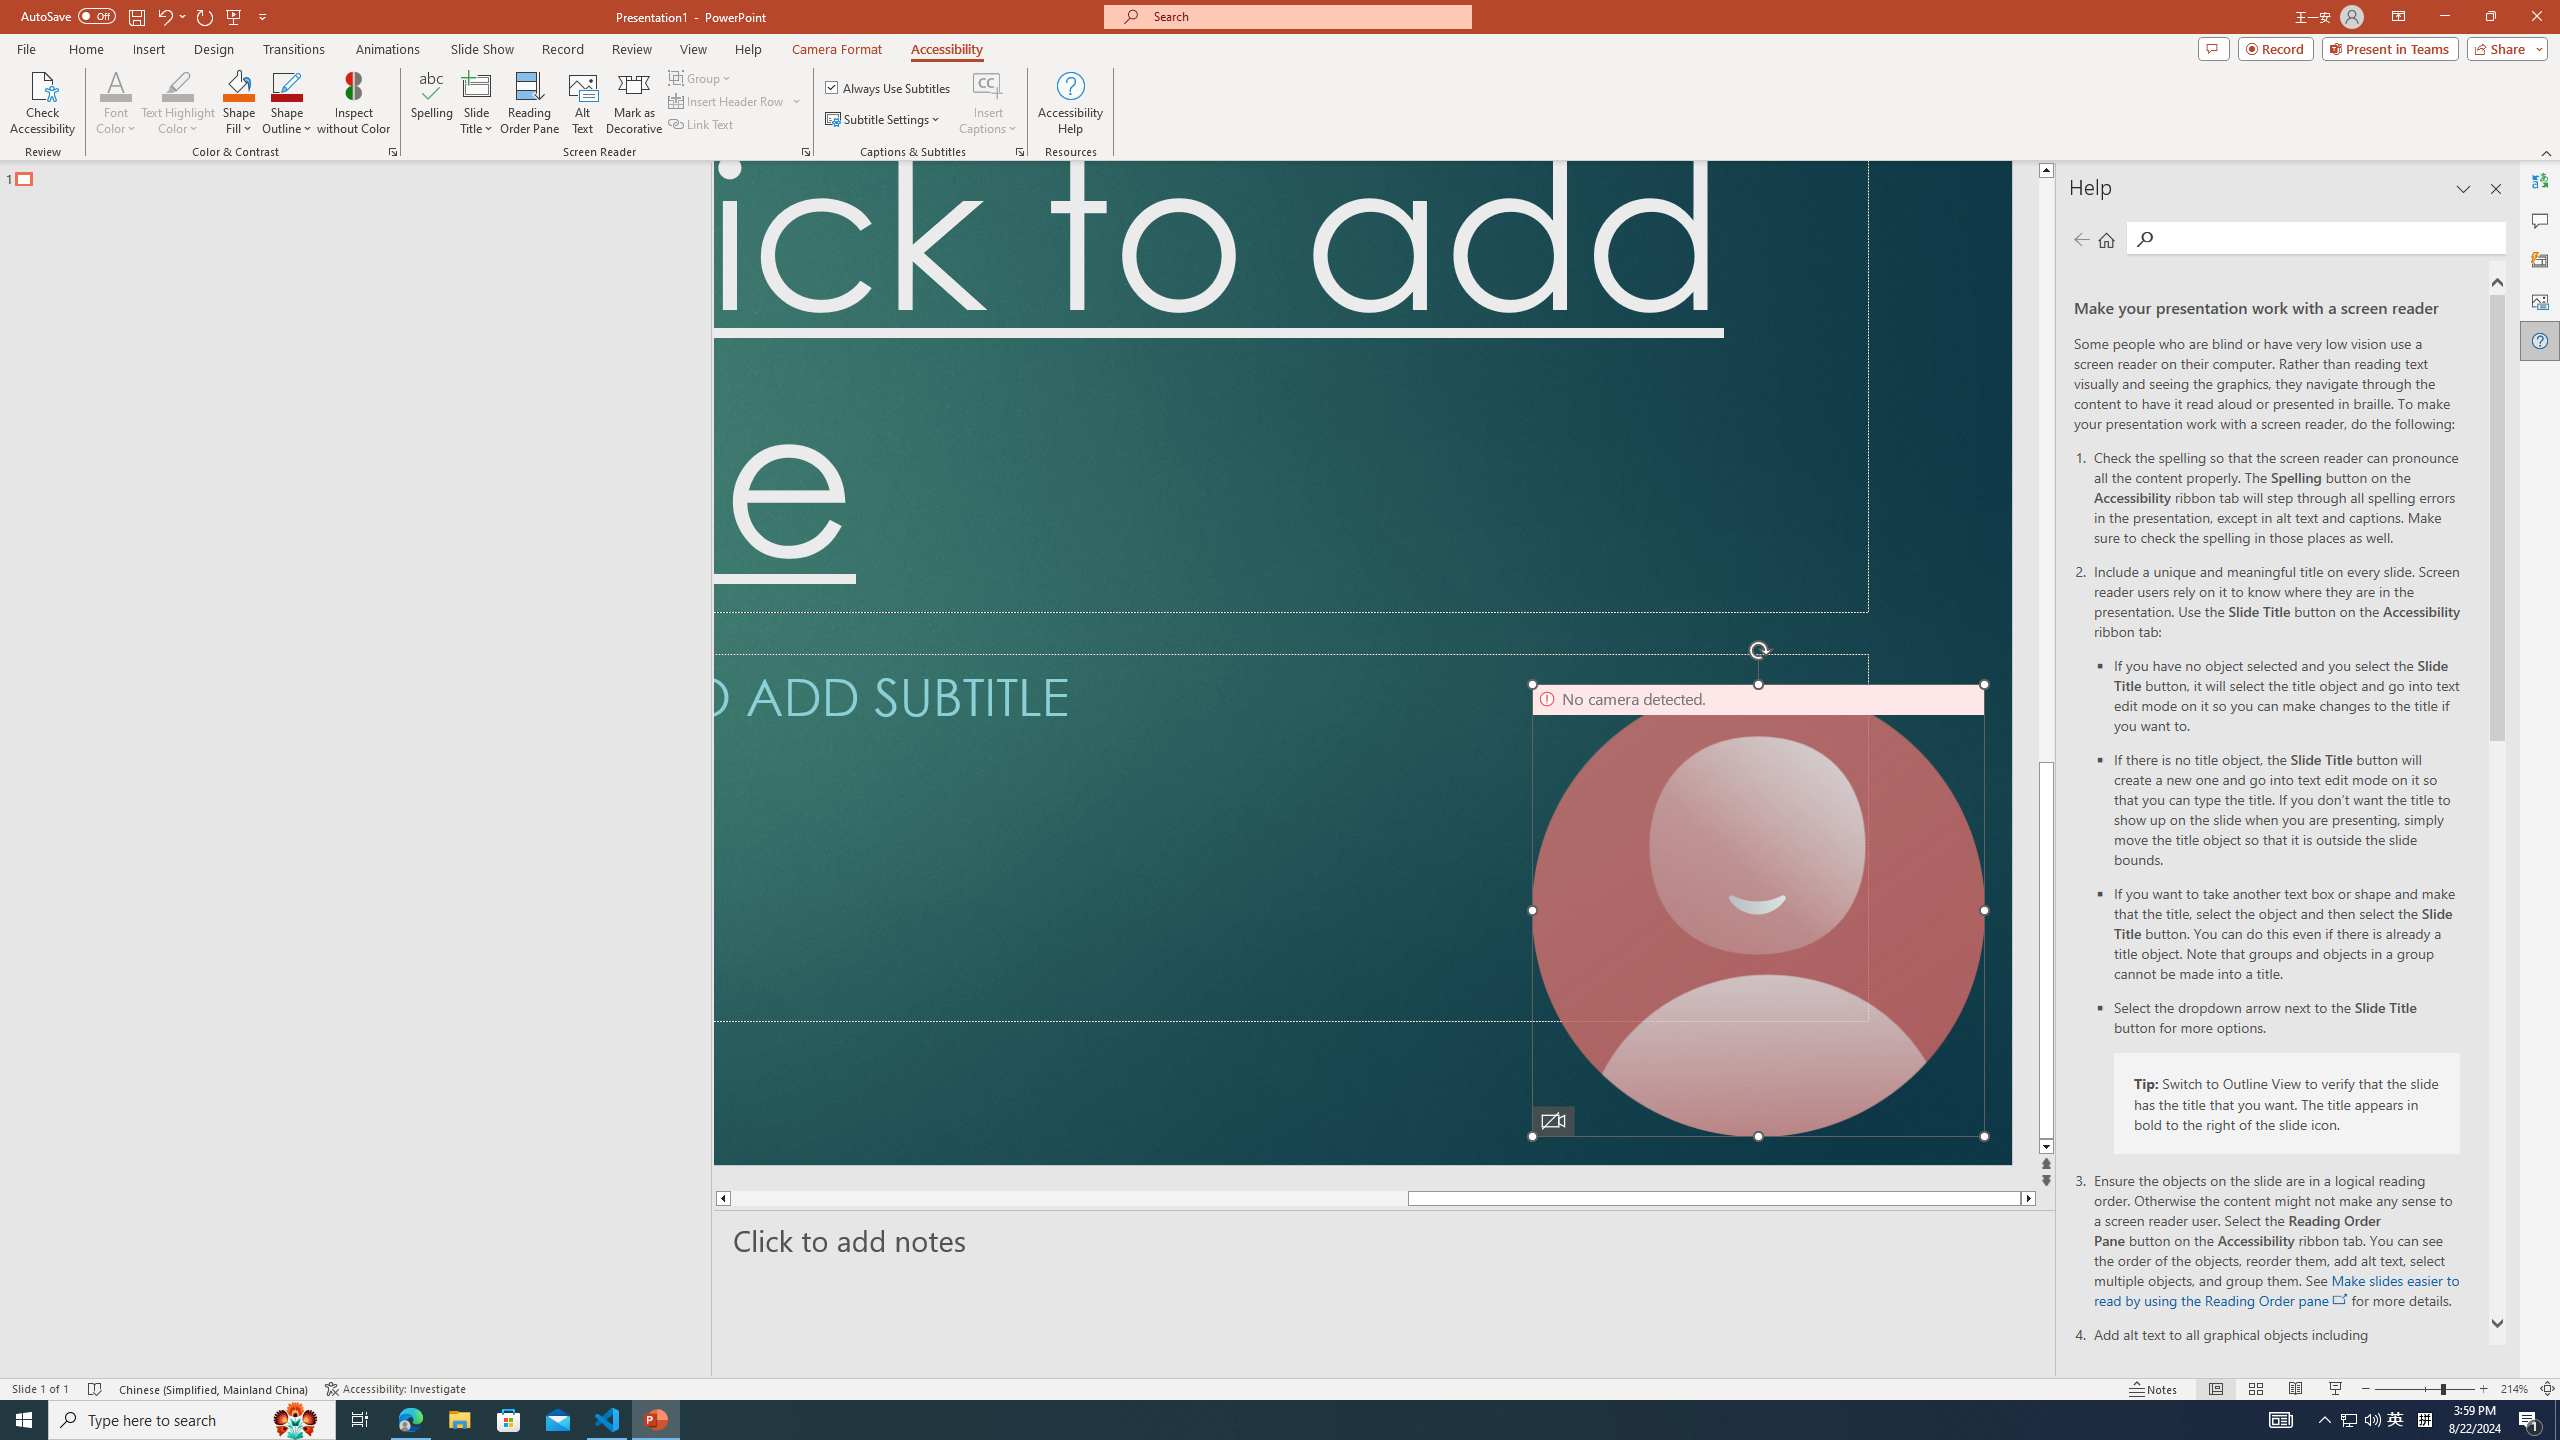  What do you see at coordinates (2484, 1389) in the screenshot?
I see `Zoom In` at bounding box center [2484, 1389].